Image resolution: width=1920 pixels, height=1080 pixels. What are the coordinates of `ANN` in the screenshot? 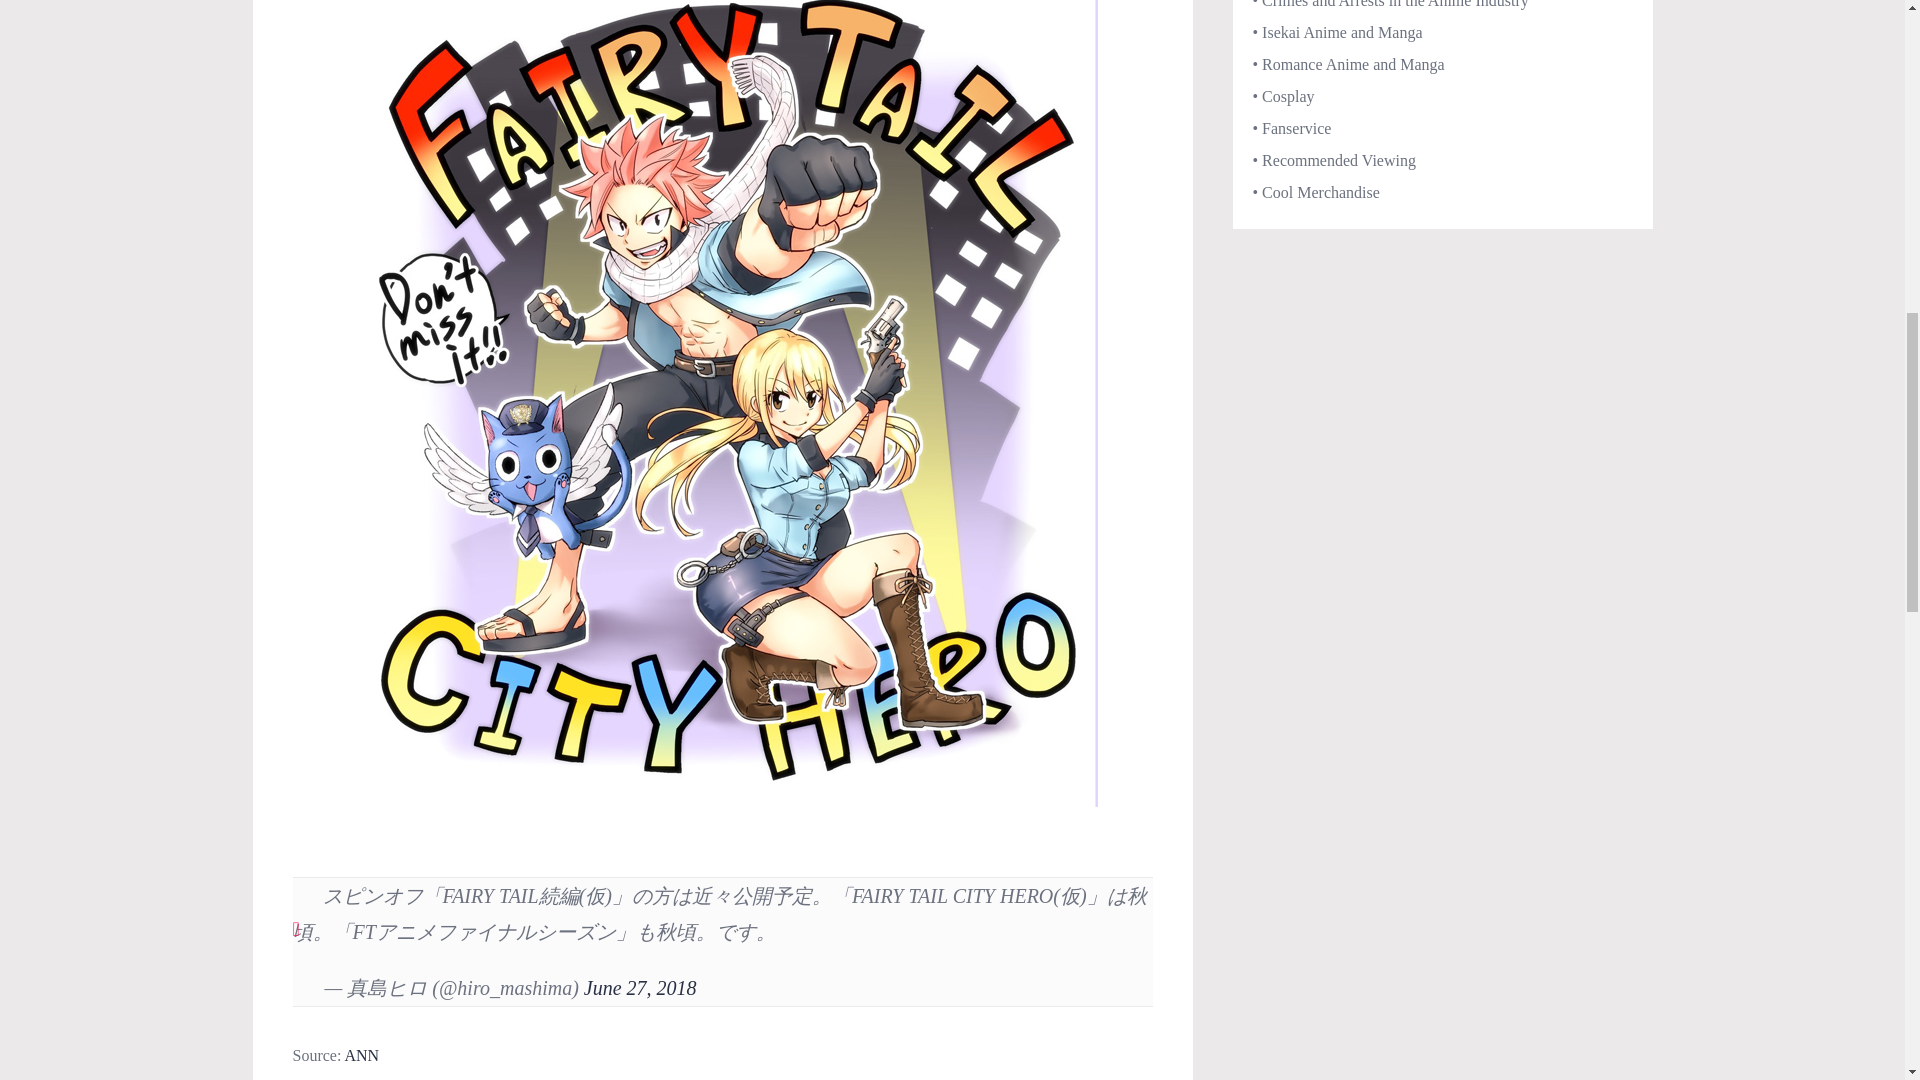 It's located at (360, 1054).